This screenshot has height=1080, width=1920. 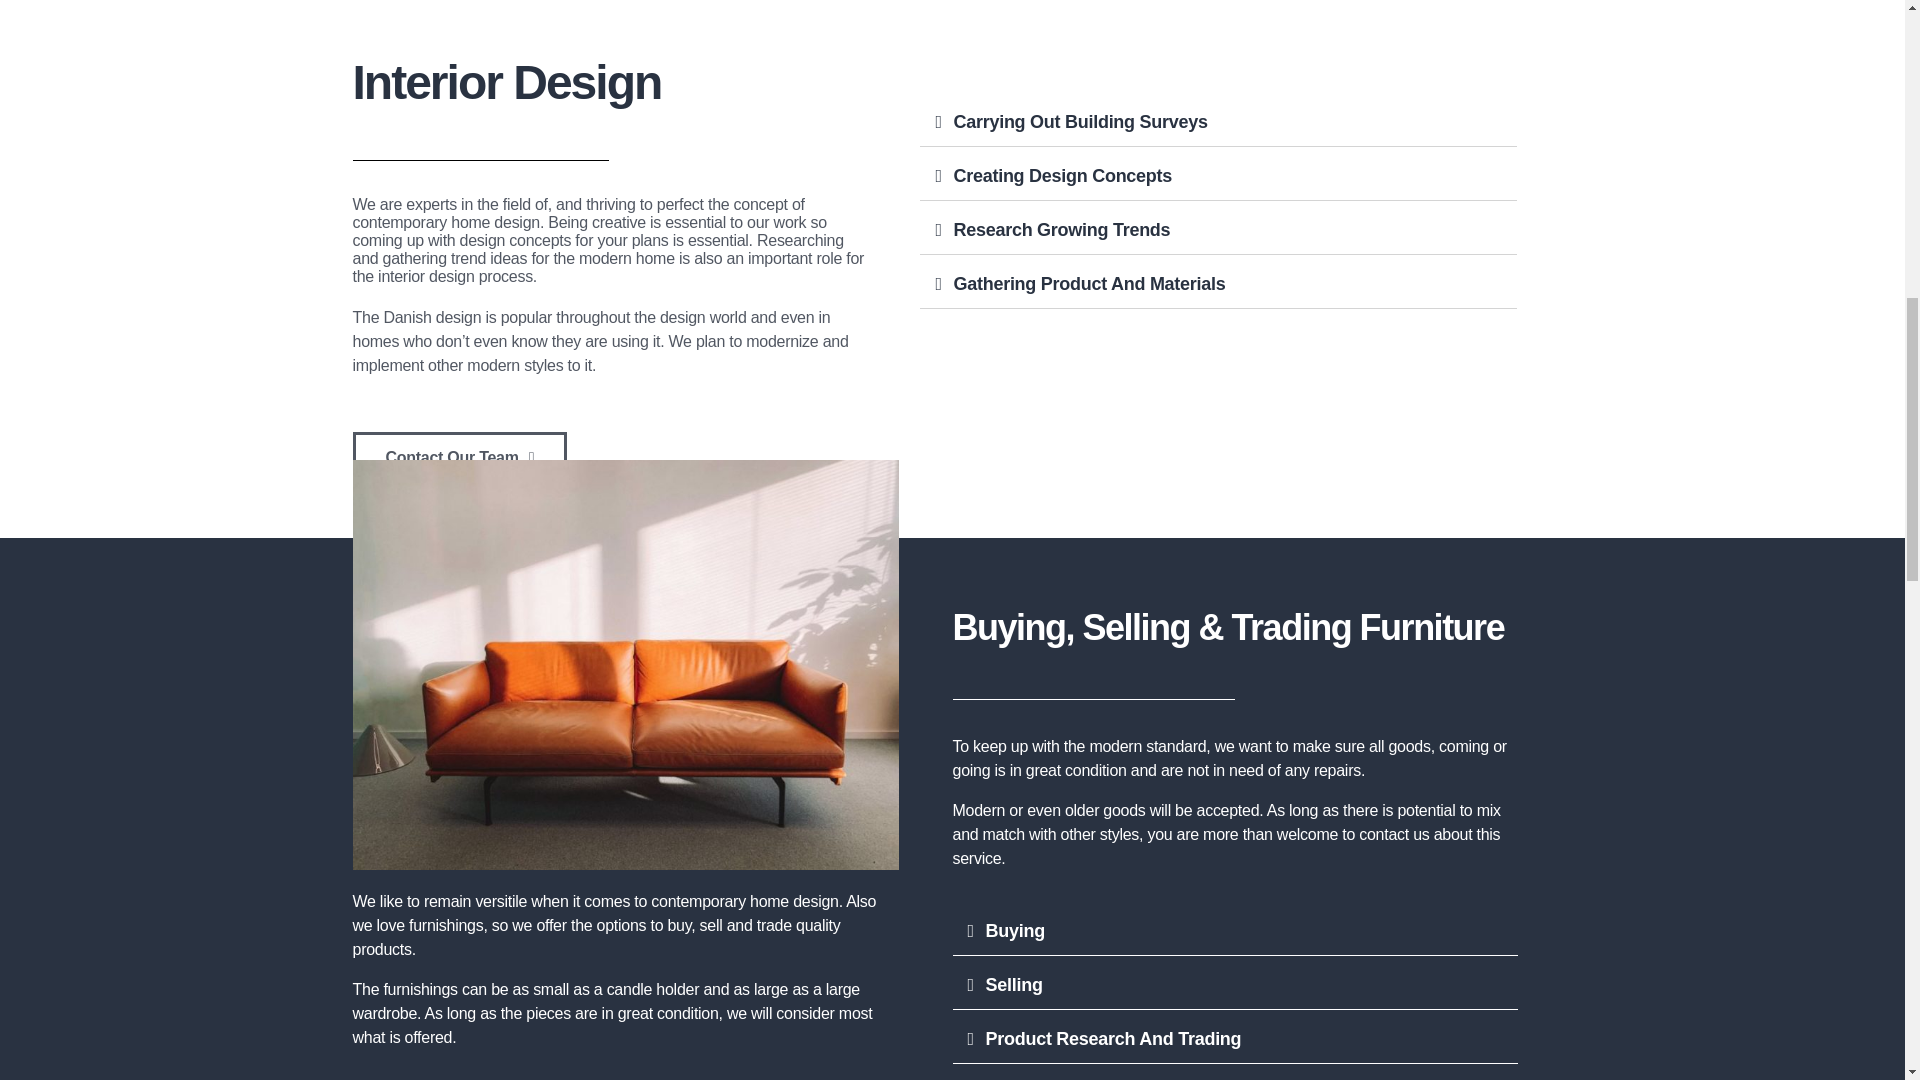 I want to click on Creating Design Concepts, so click(x=1062, y=176).